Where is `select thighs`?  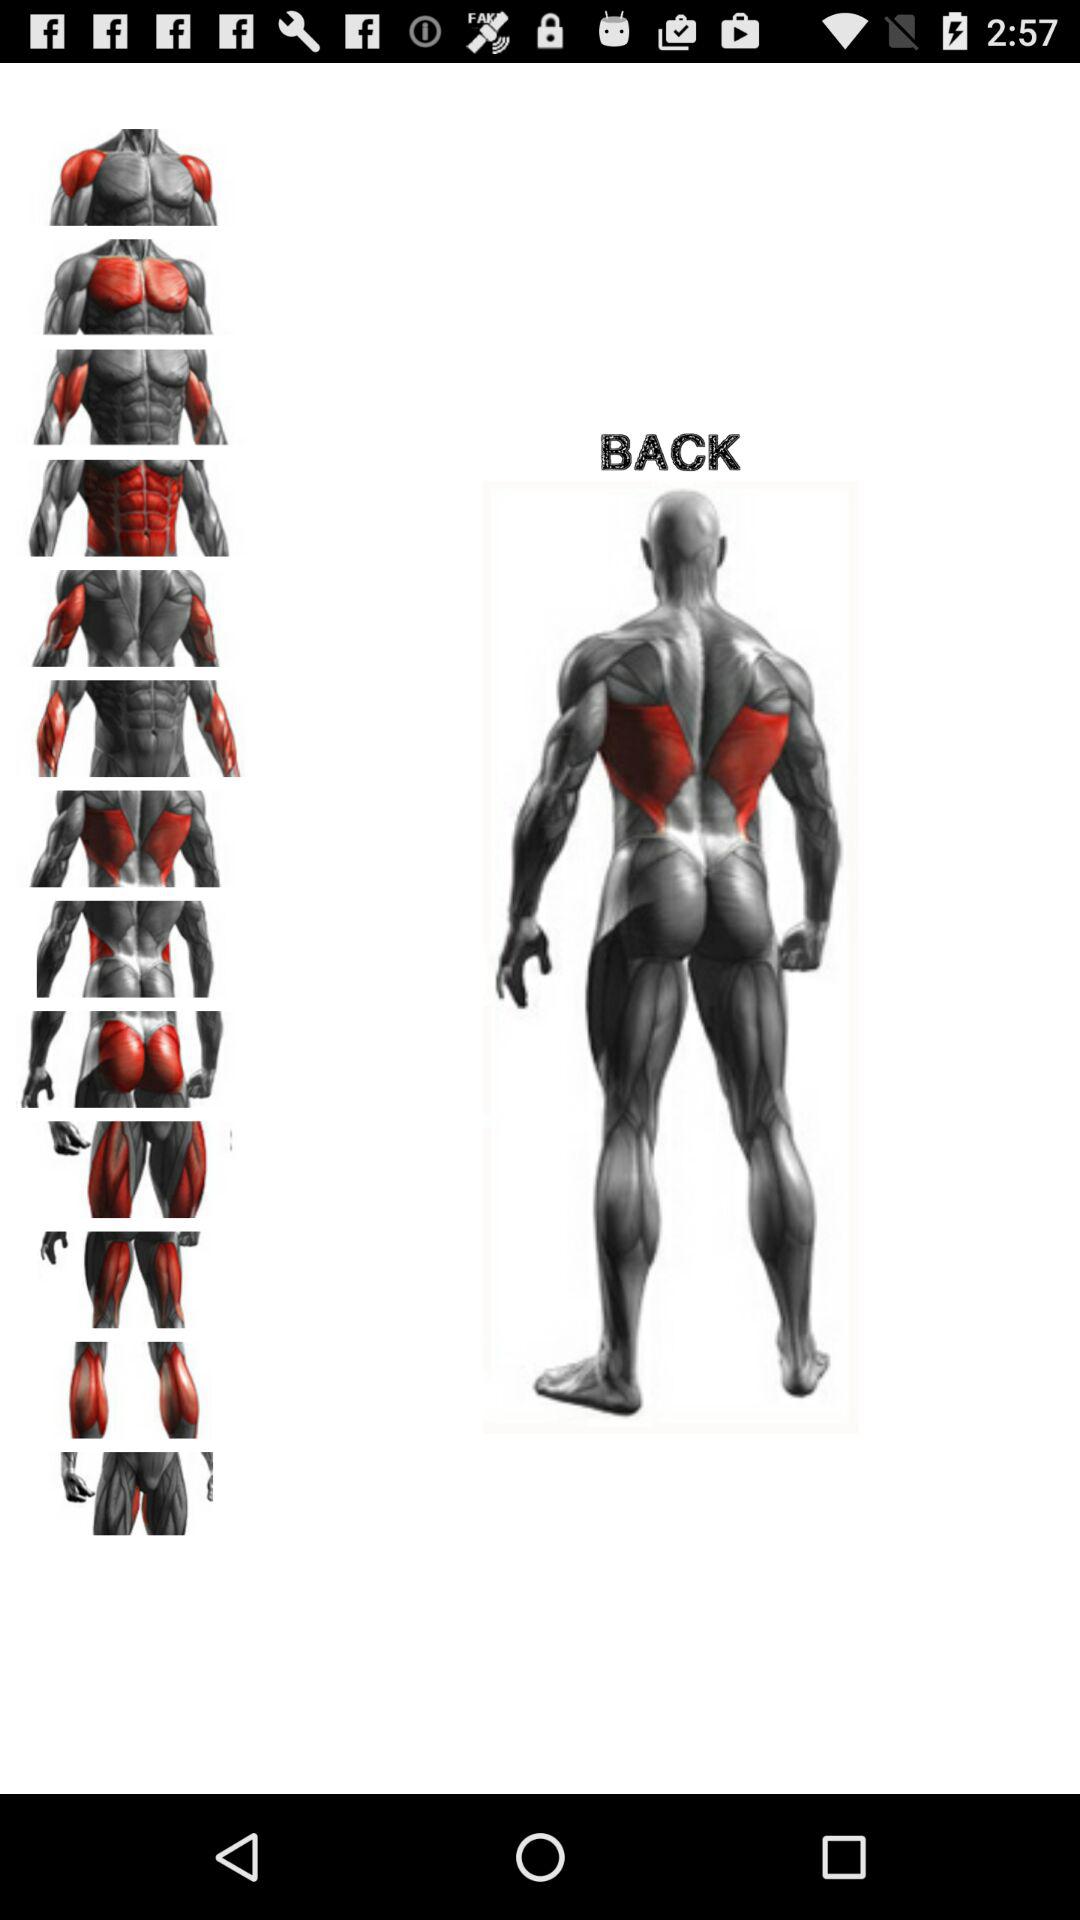
select thighs is located at coordinates (131, 1383).